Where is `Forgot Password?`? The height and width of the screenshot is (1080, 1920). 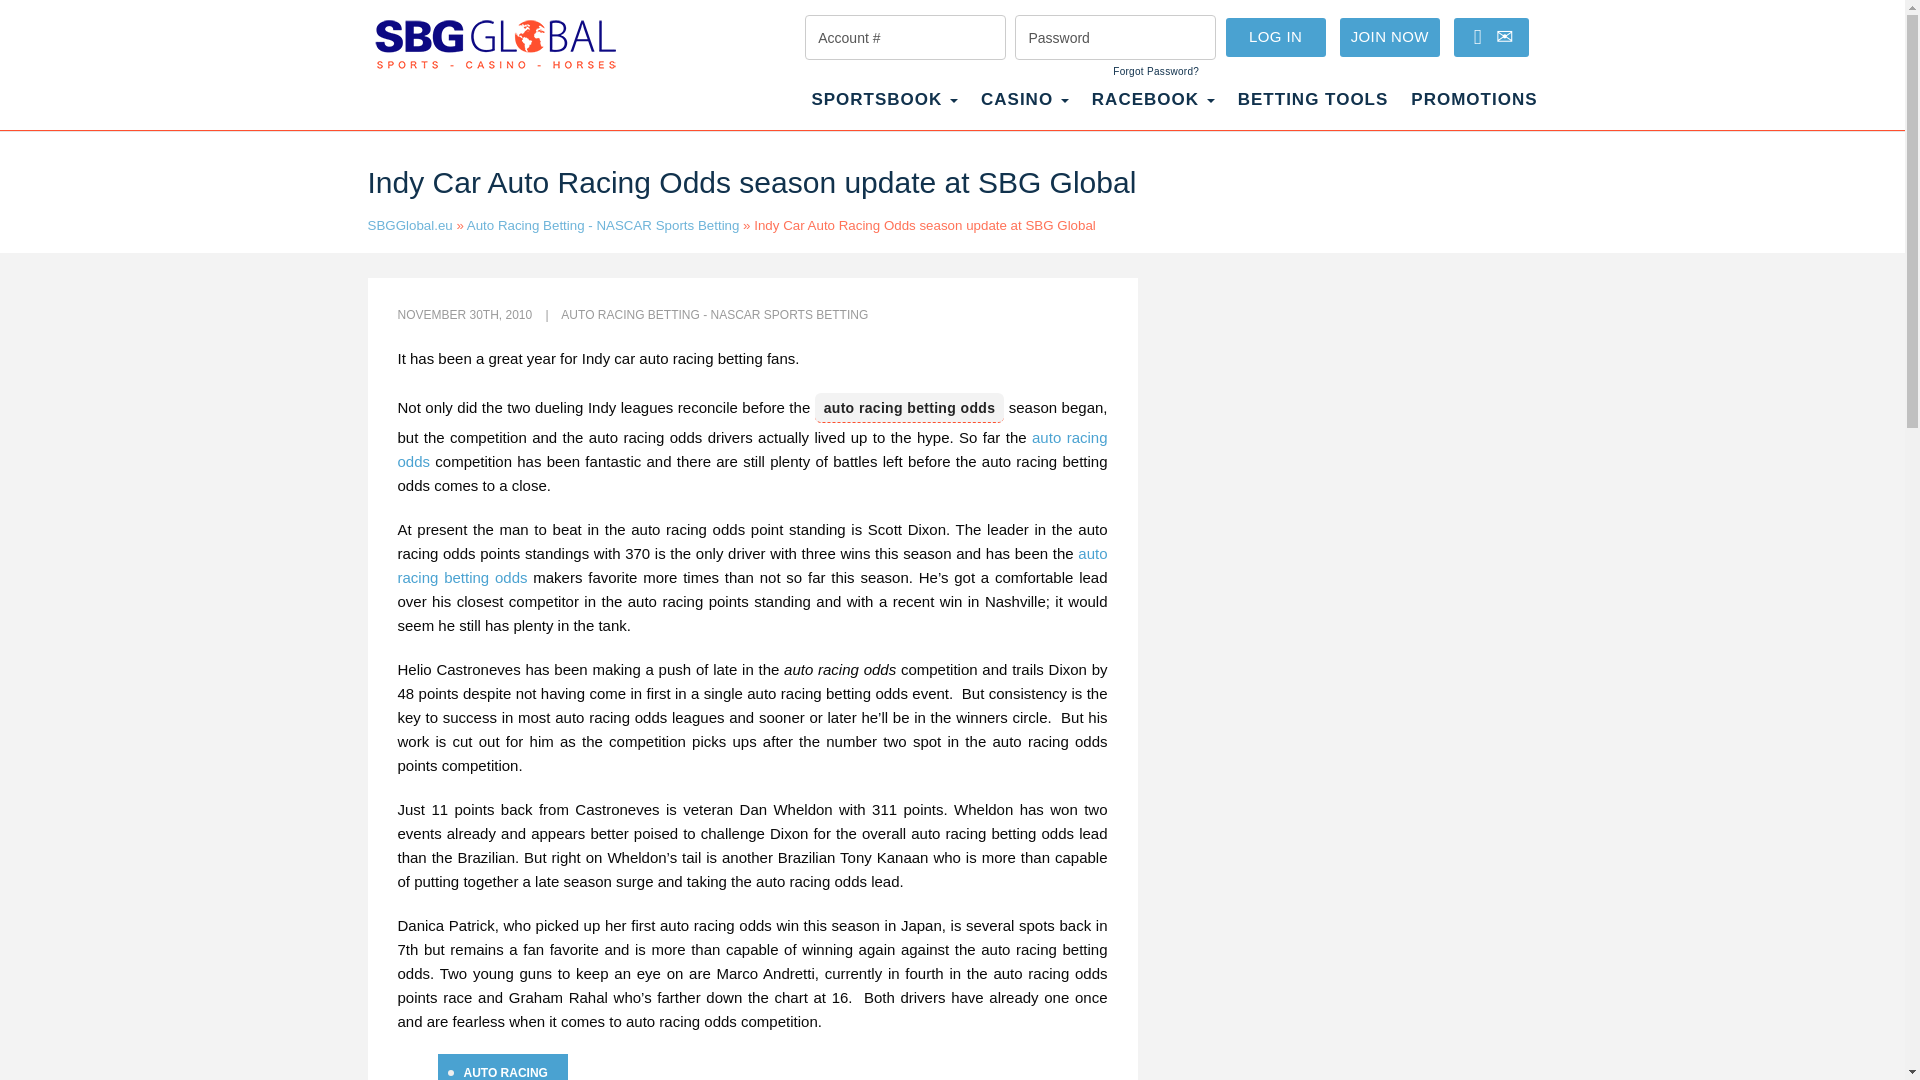
Forgot Password? is located at coordinates (1156, 71).